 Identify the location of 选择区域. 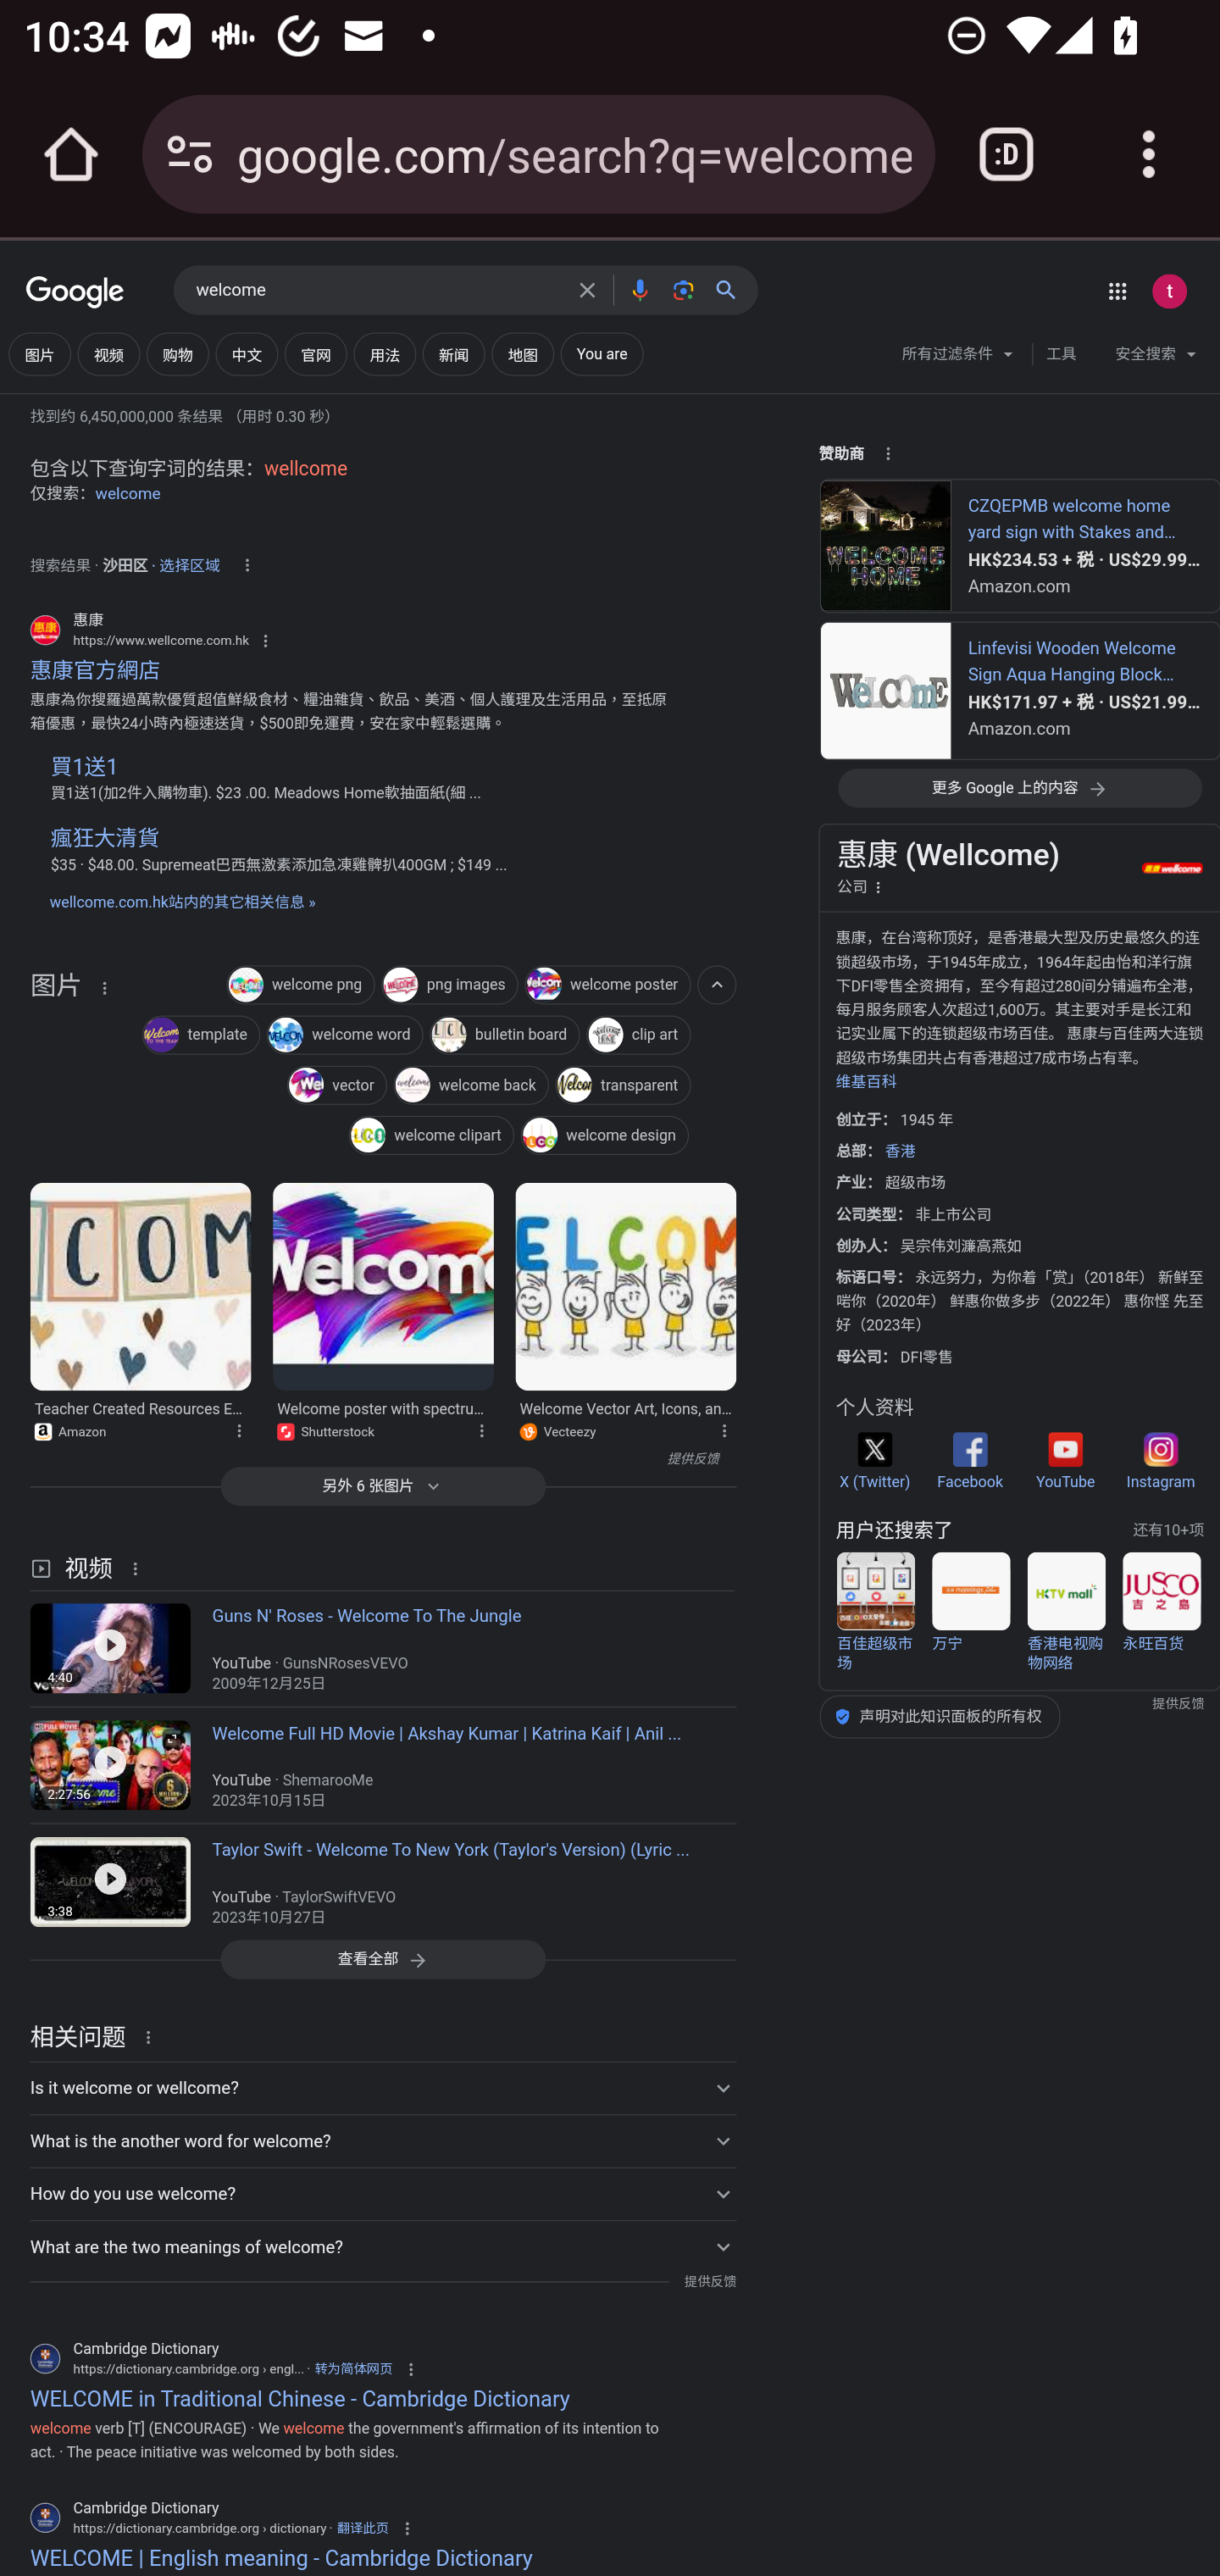
(190, 561).